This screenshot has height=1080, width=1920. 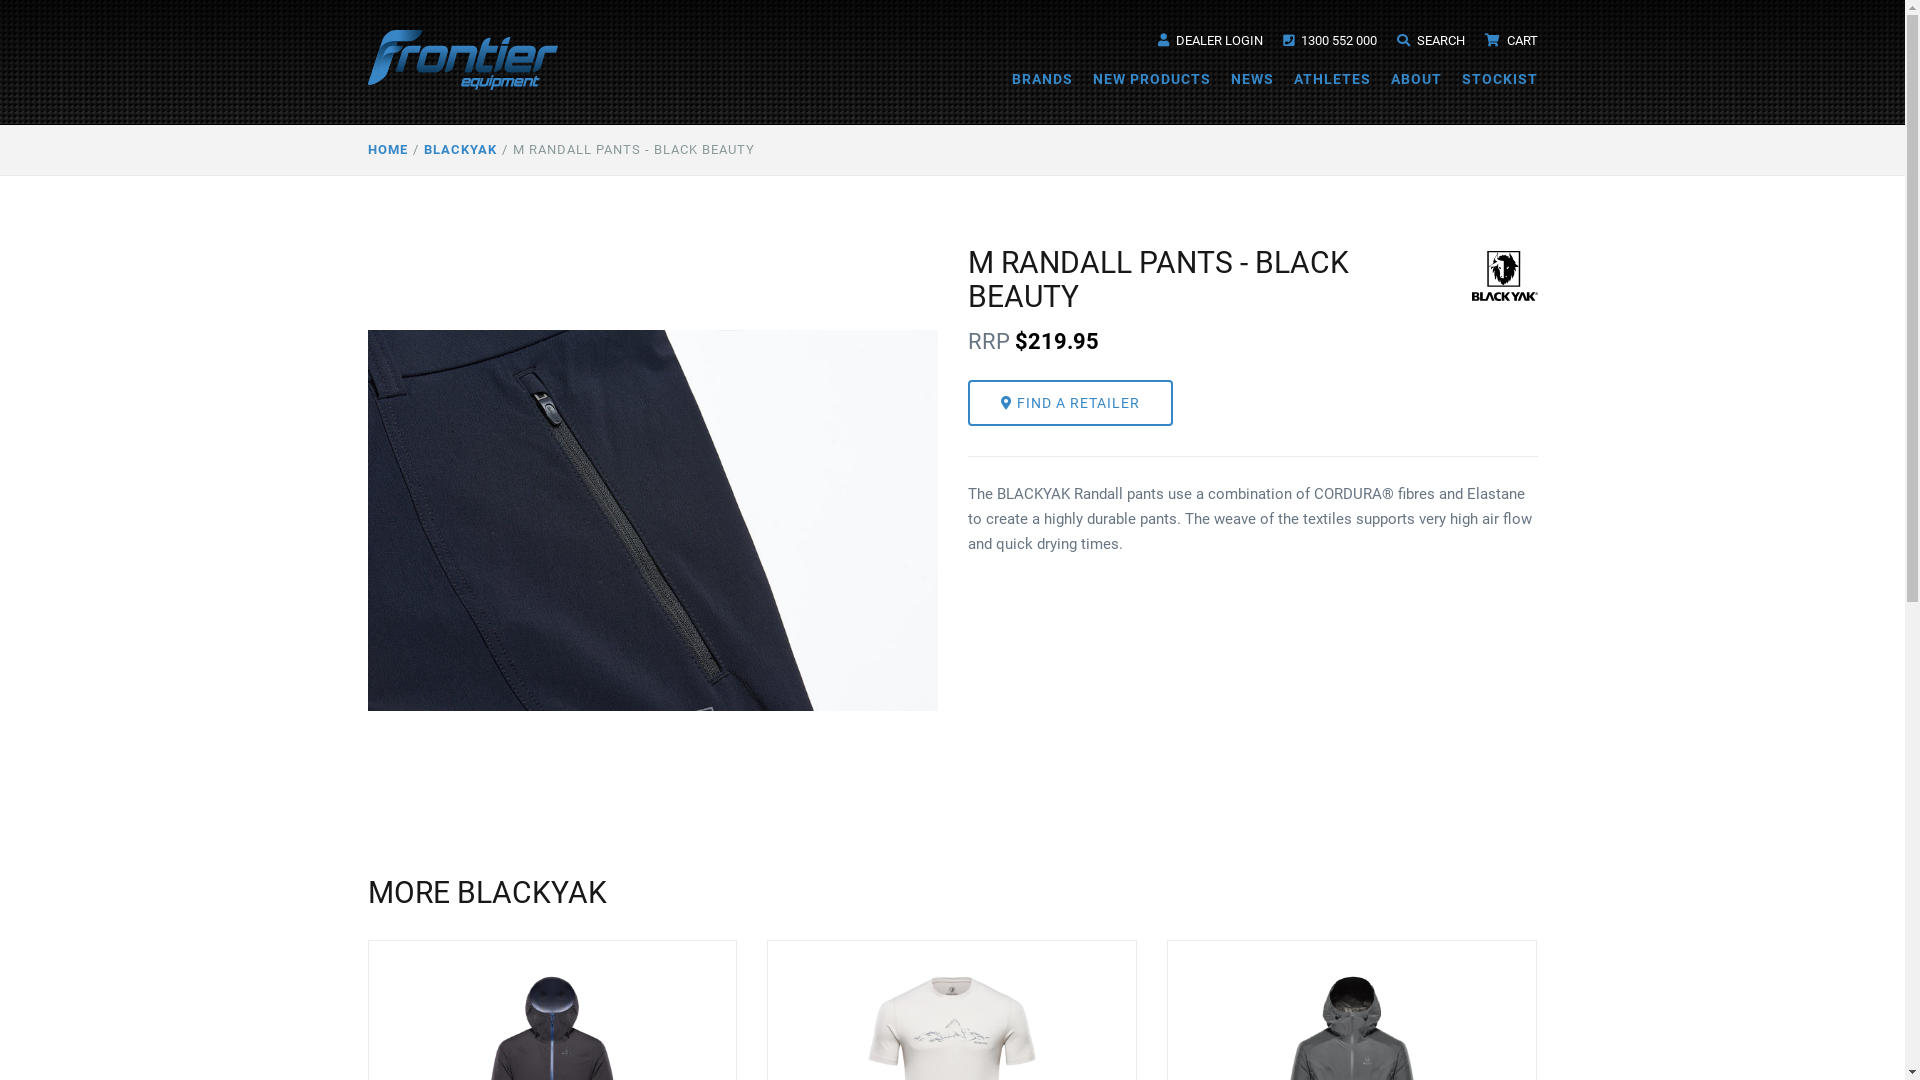 I want to click on BRANDS, so click(x=1042, y=79).